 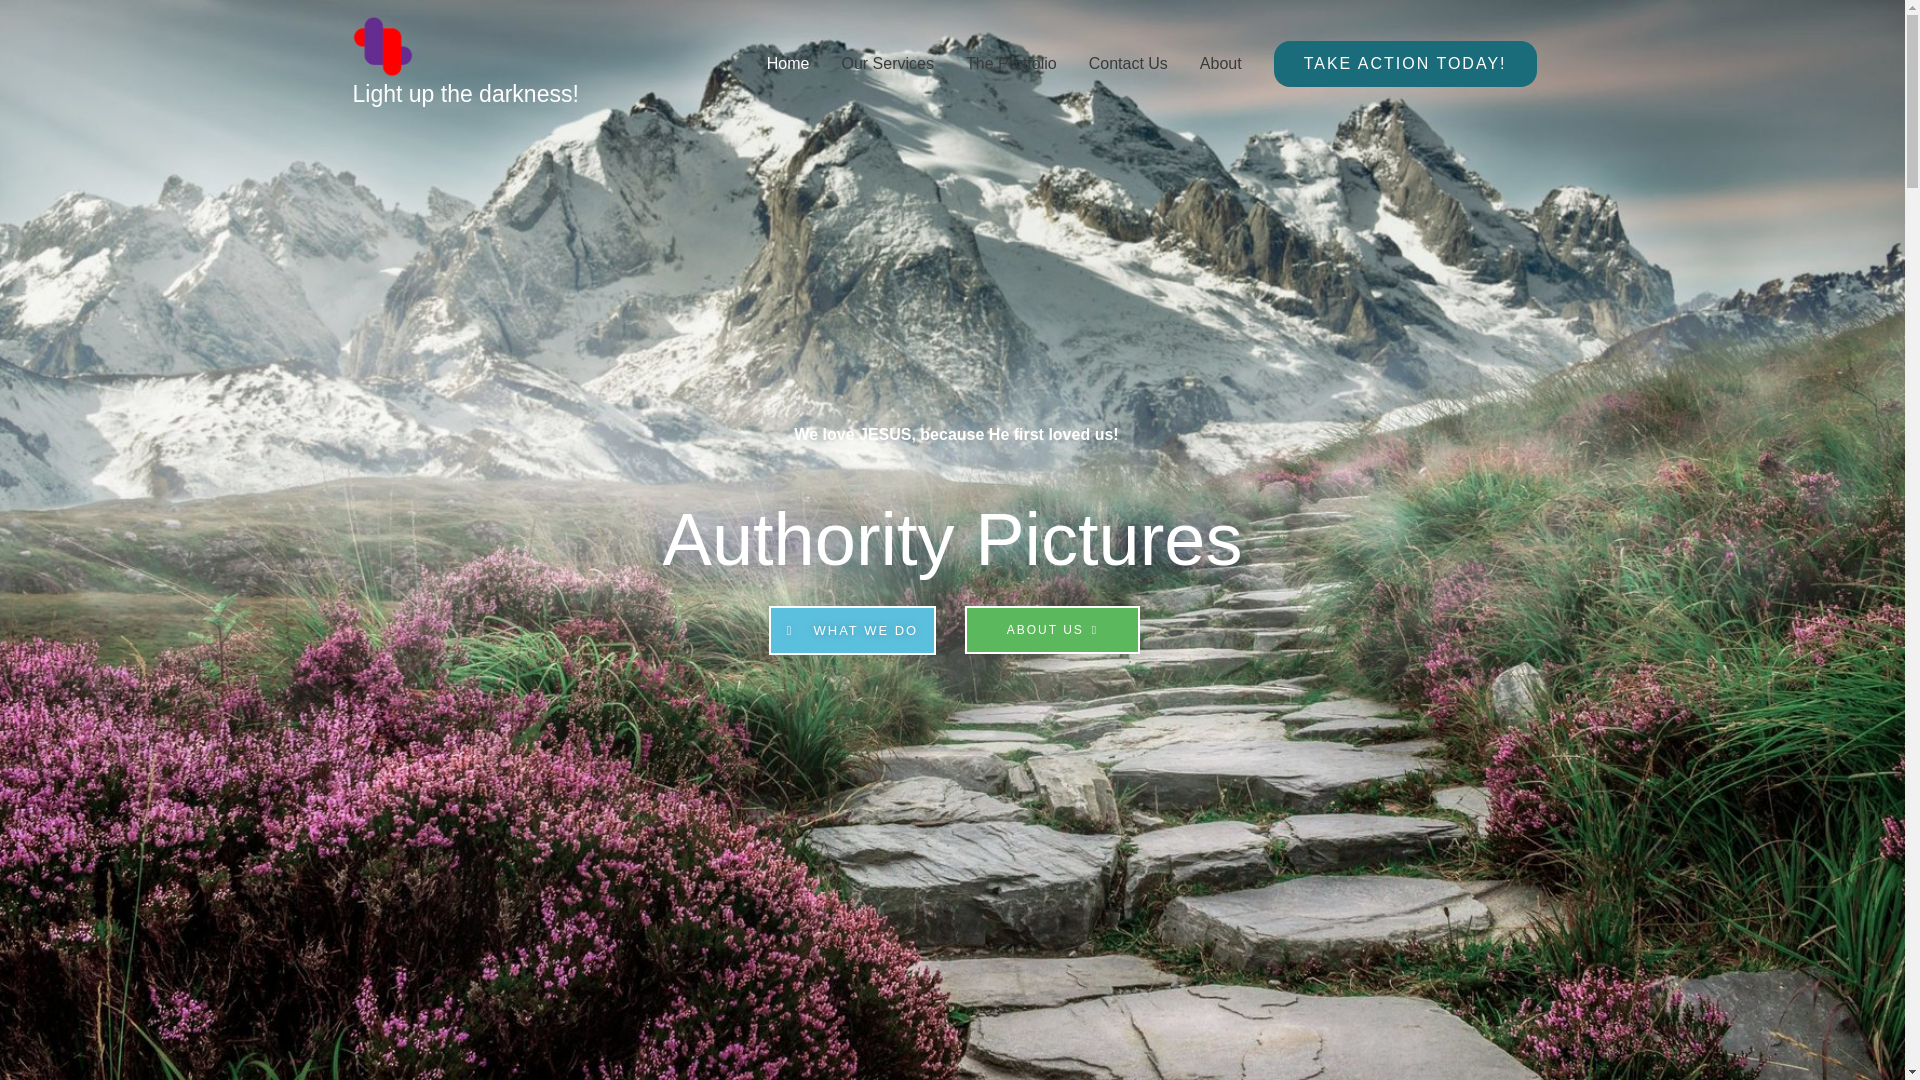 I want to click on ABOUT US, so click(x=1052, y=630).